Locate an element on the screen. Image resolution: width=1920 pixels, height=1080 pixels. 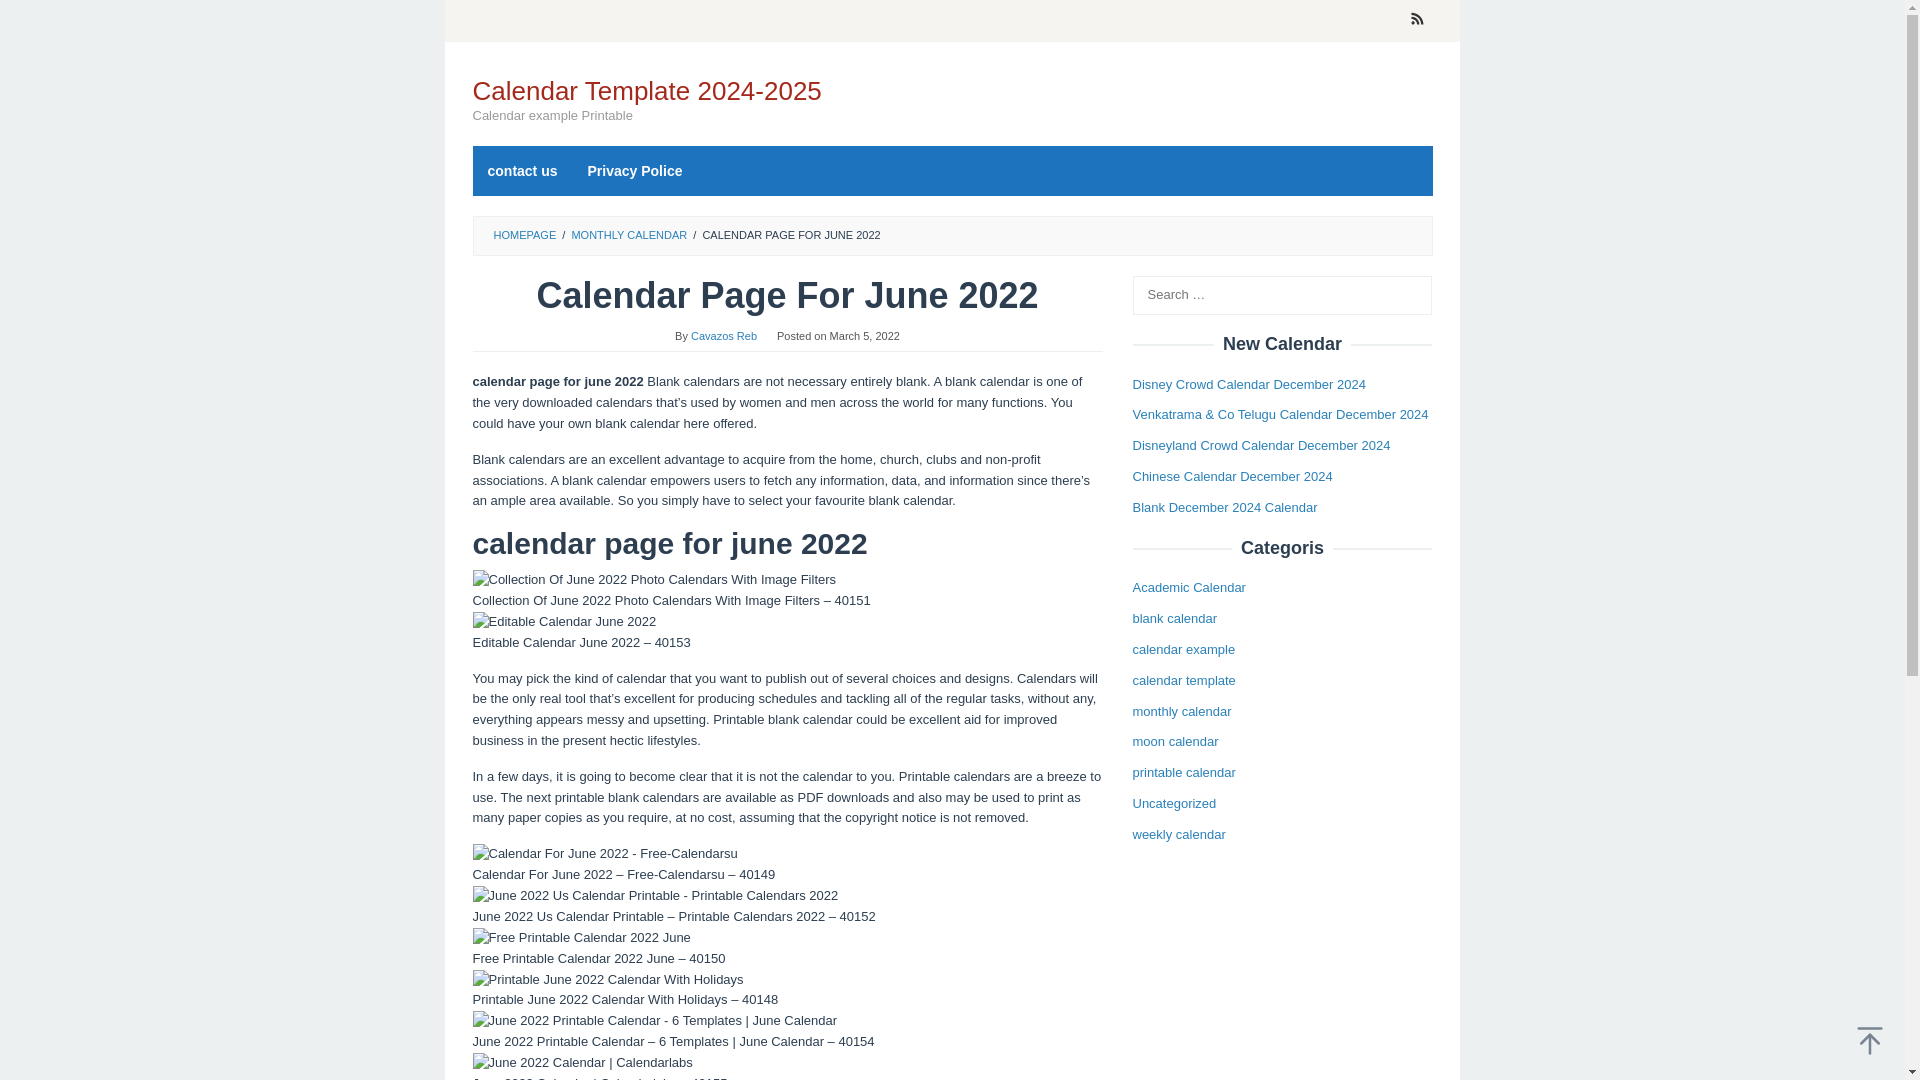
Collection Of June 2022 Photo Calendars With Image Filters is located at coordinates (654, 580).